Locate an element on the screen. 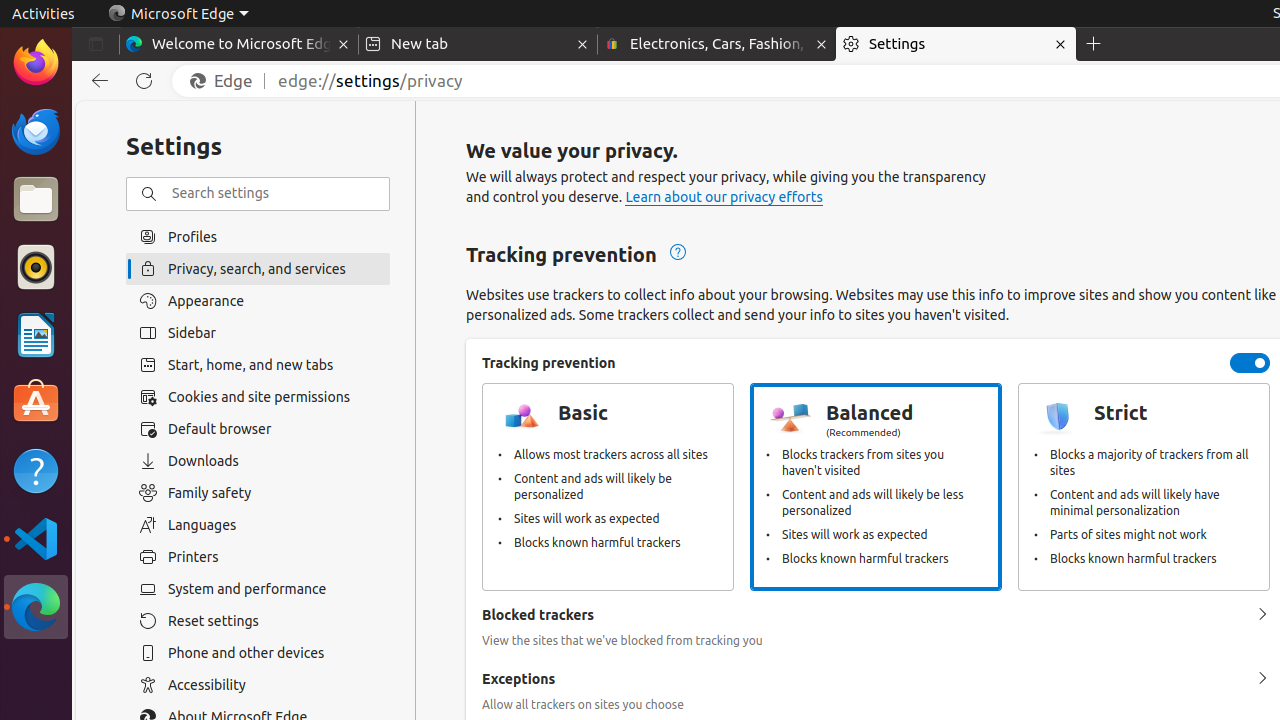  Default browser is located at coordinates (258, 429).